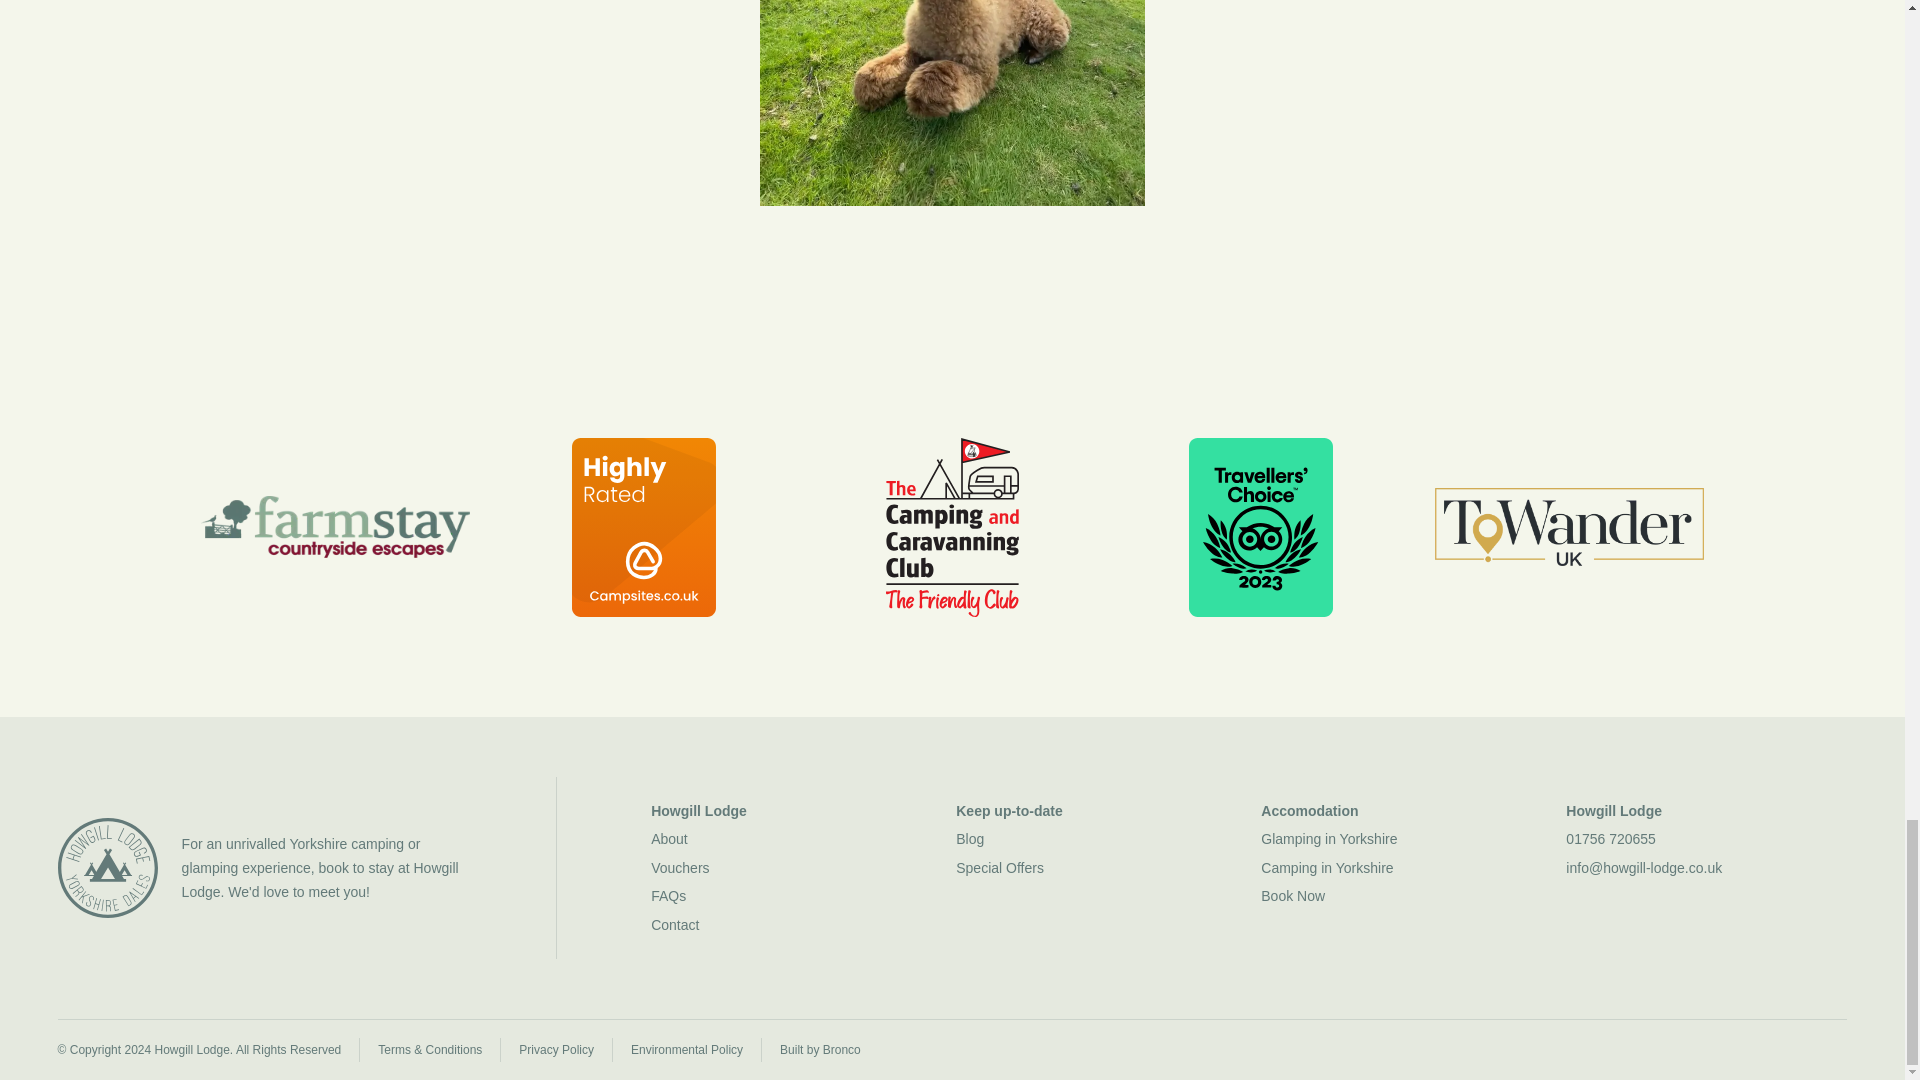 The height and width of the screenshot is (1080, 1920). I want to click on Book Now, so click(1401, 896).